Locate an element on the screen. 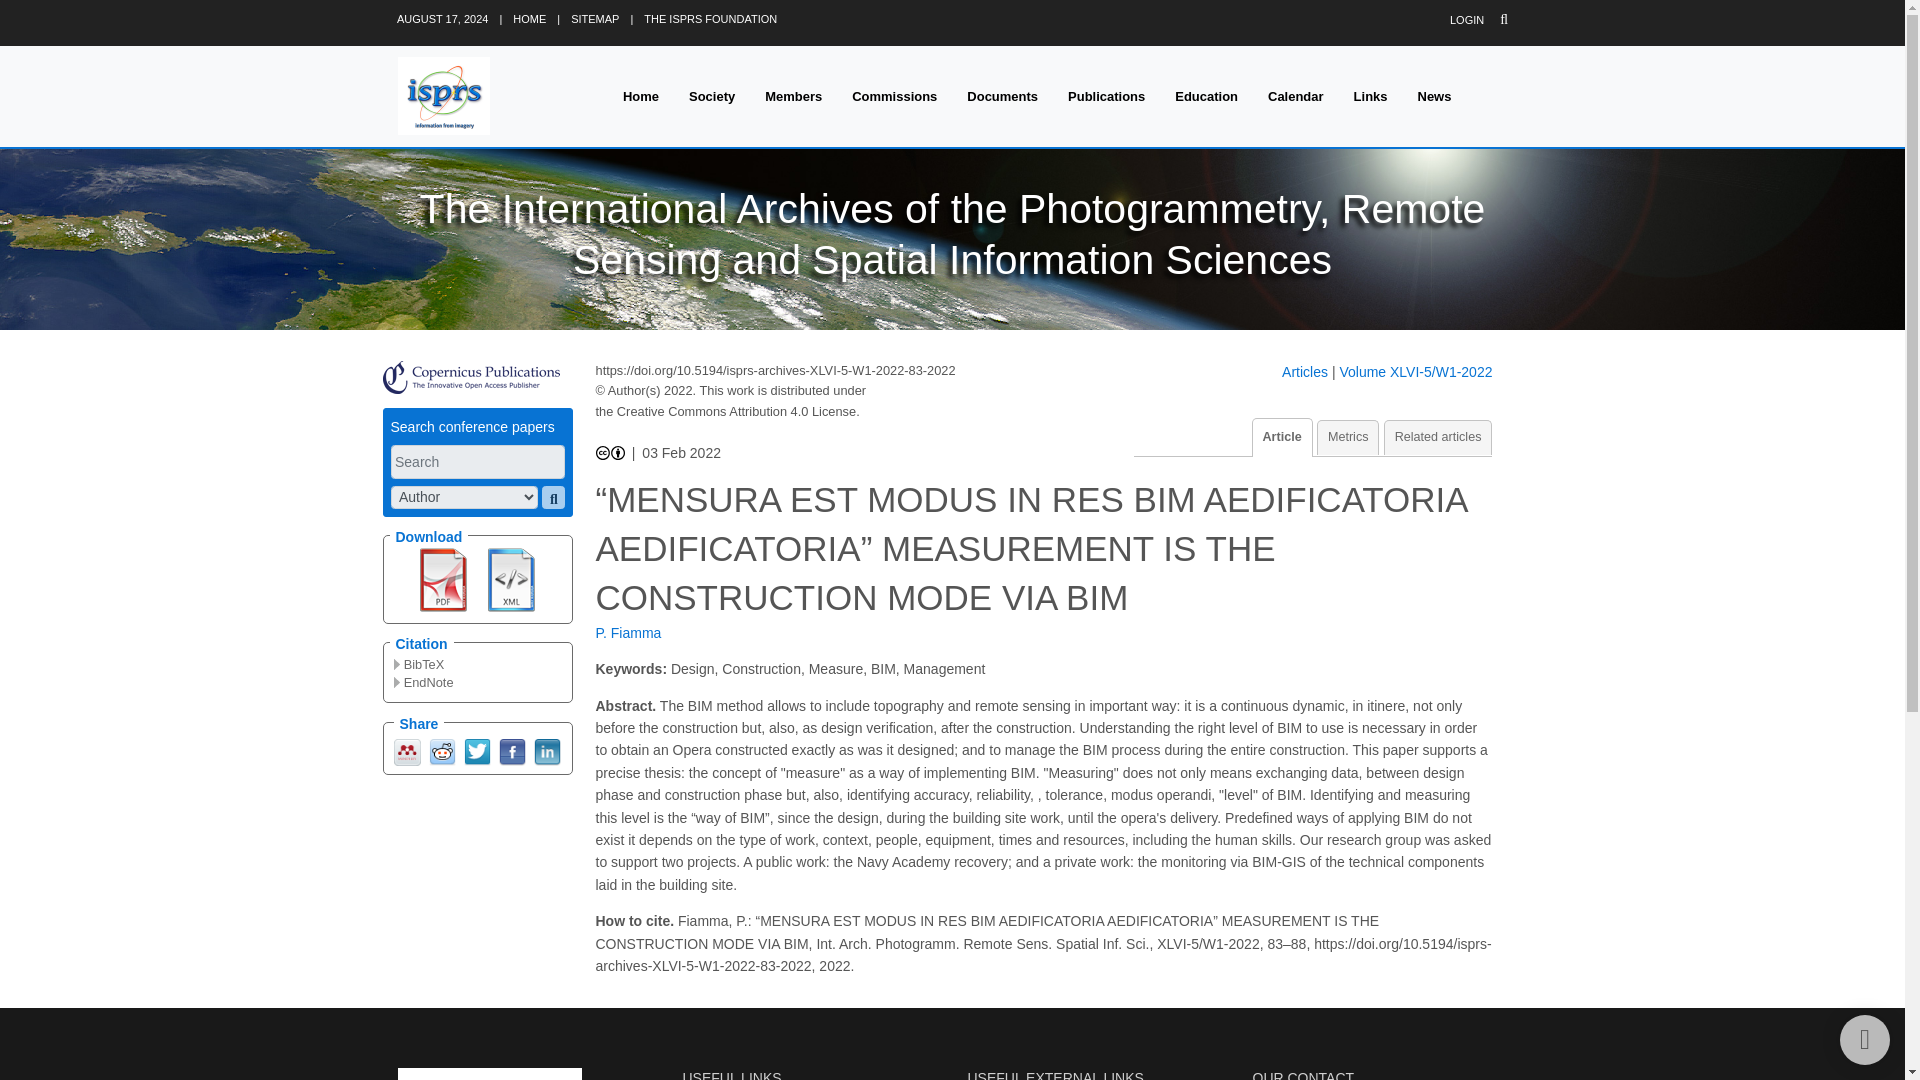 The image size is (1920, 1080). Home is located at coordinates (640, 96).